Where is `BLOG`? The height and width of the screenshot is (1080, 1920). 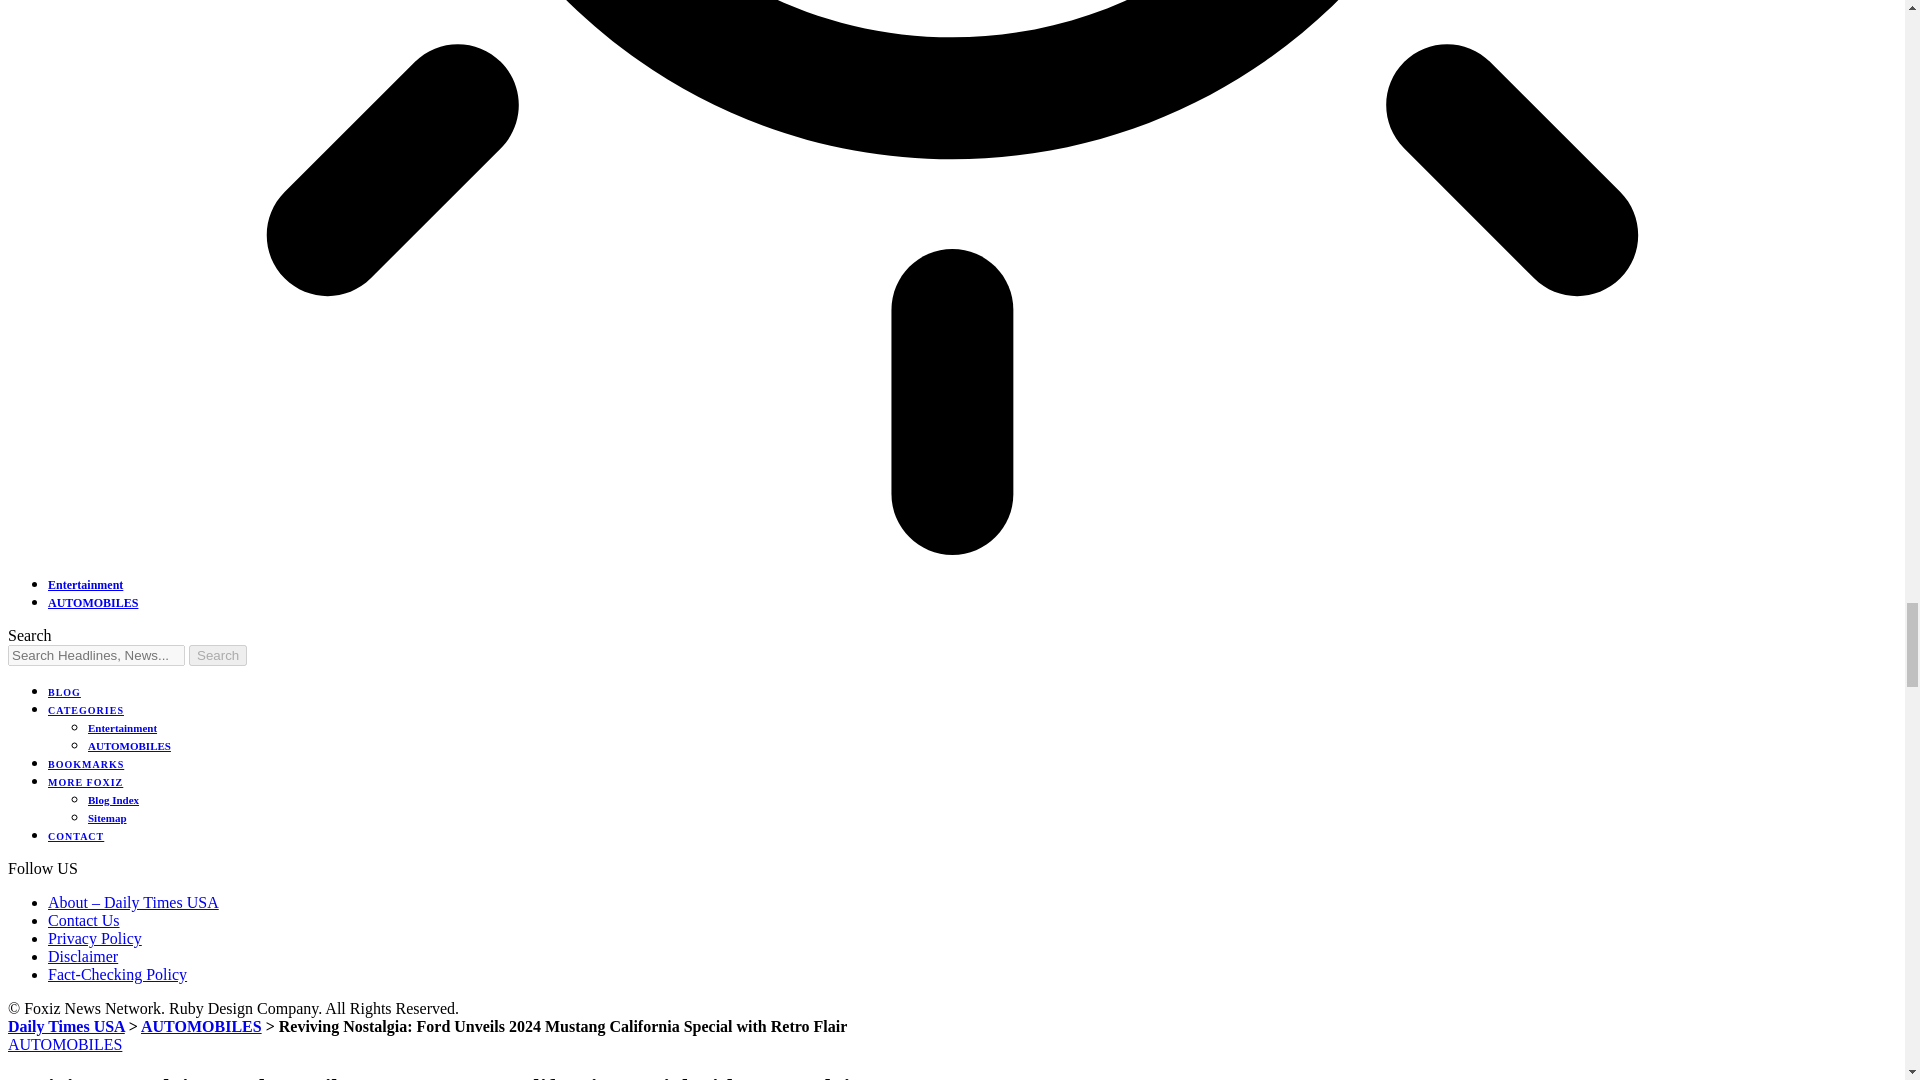
BLOG is located at coordinates (64, 692).